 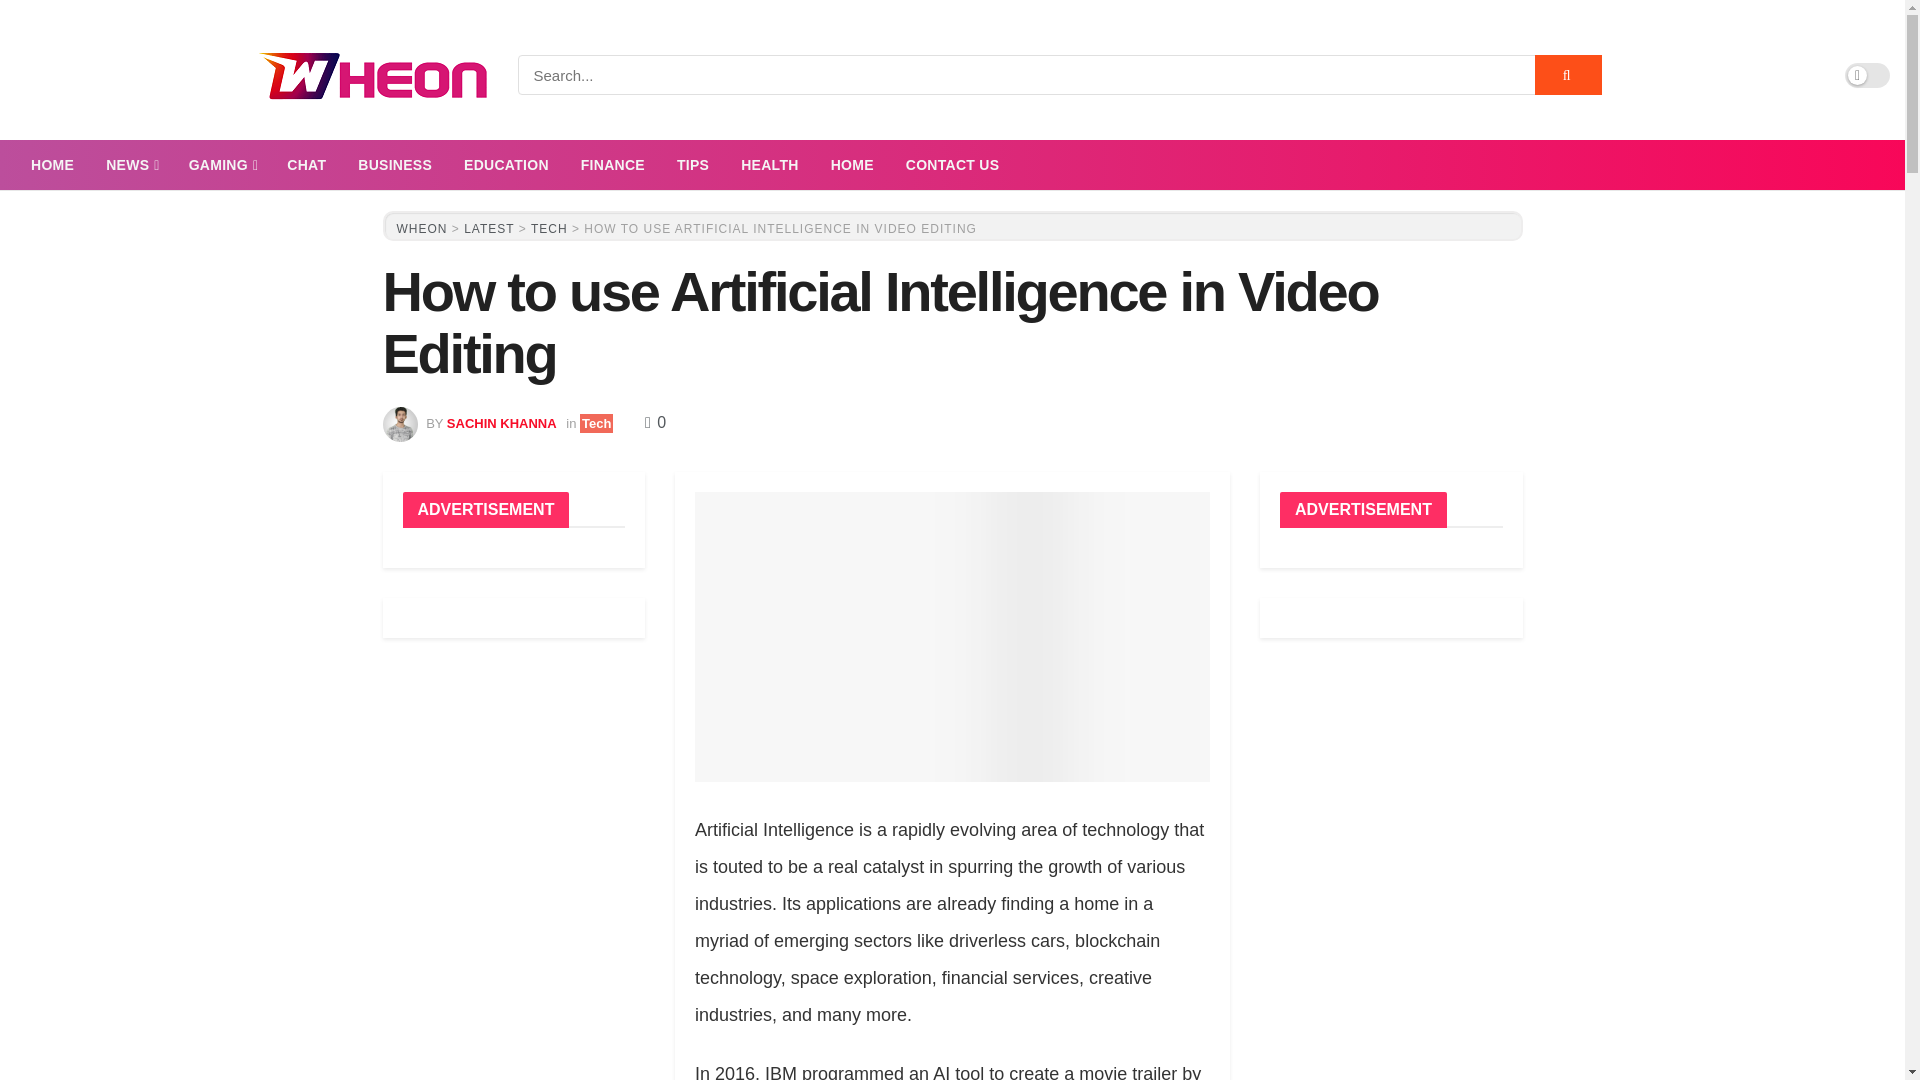 I want to click on NEWS, so click(x=131, y=165).